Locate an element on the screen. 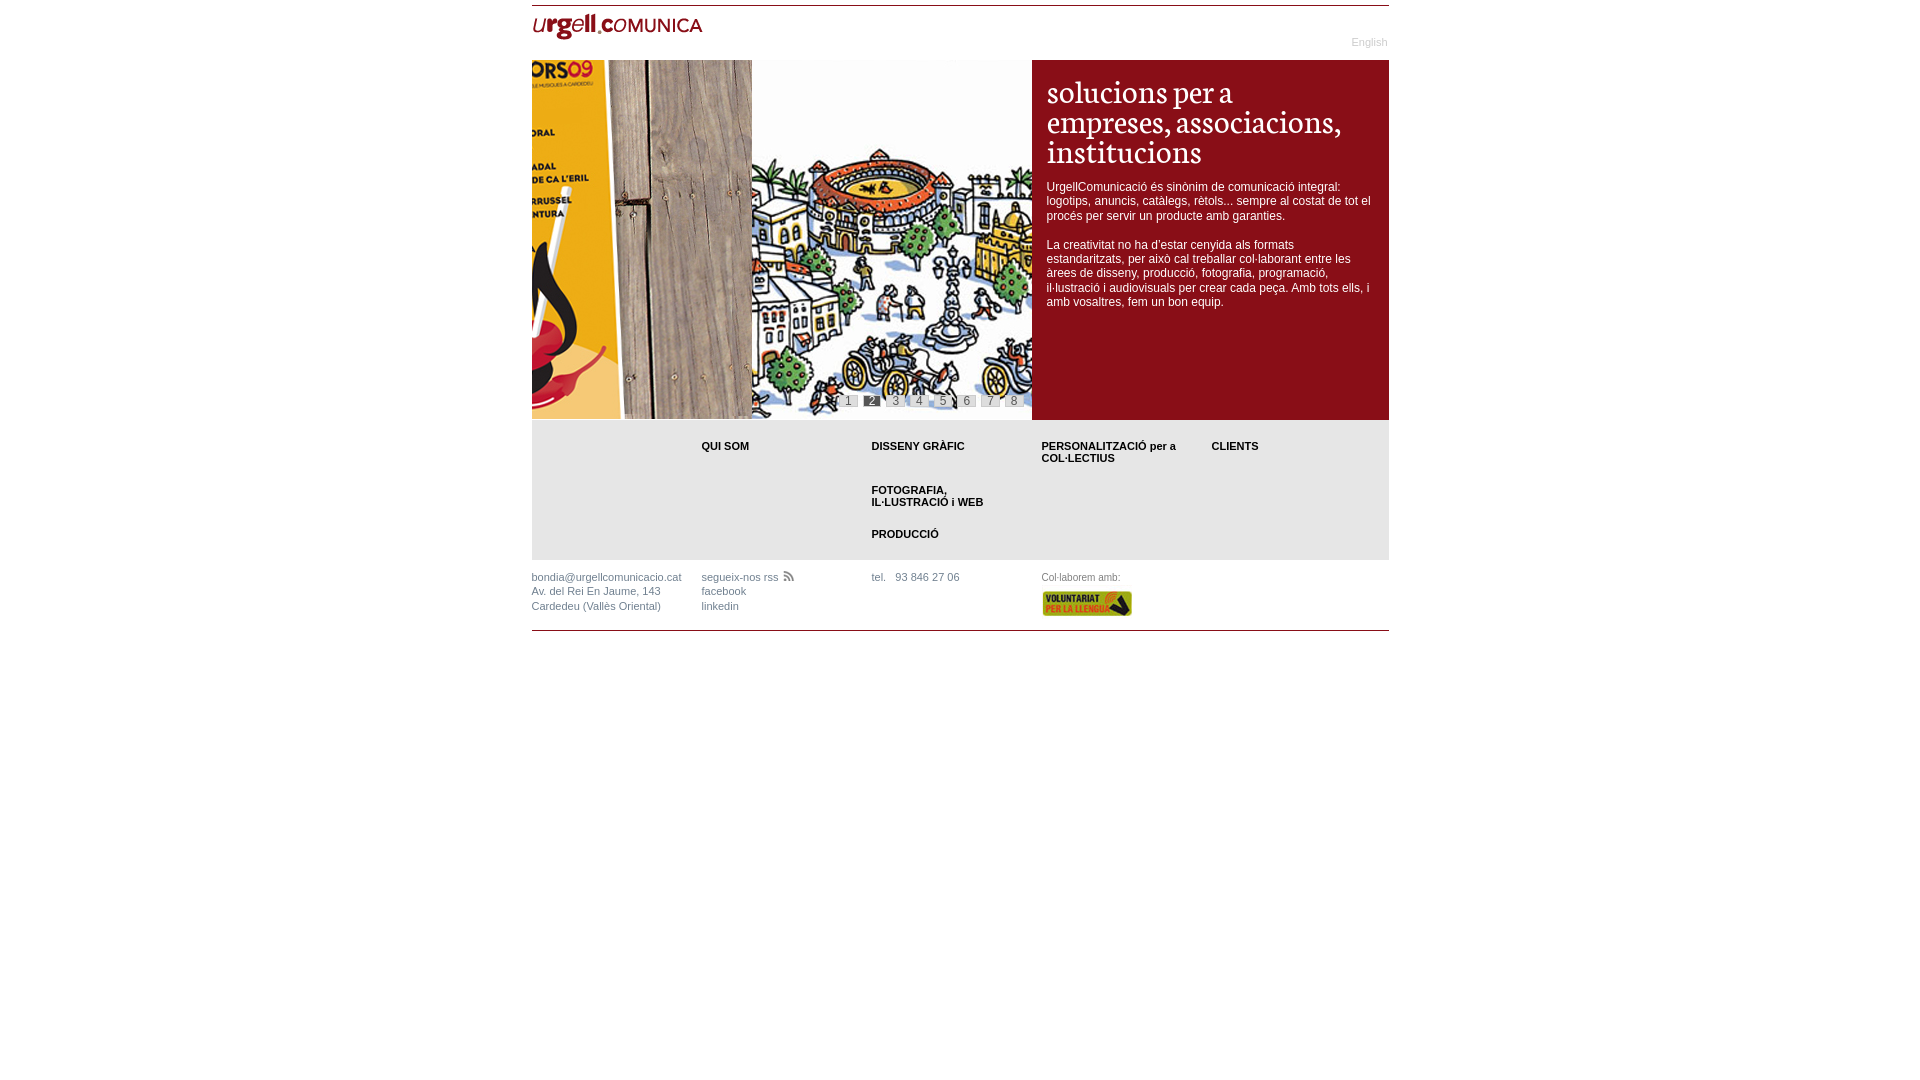  bondia@urgellcomunicacio.cat is located at coordinates (607, 577).